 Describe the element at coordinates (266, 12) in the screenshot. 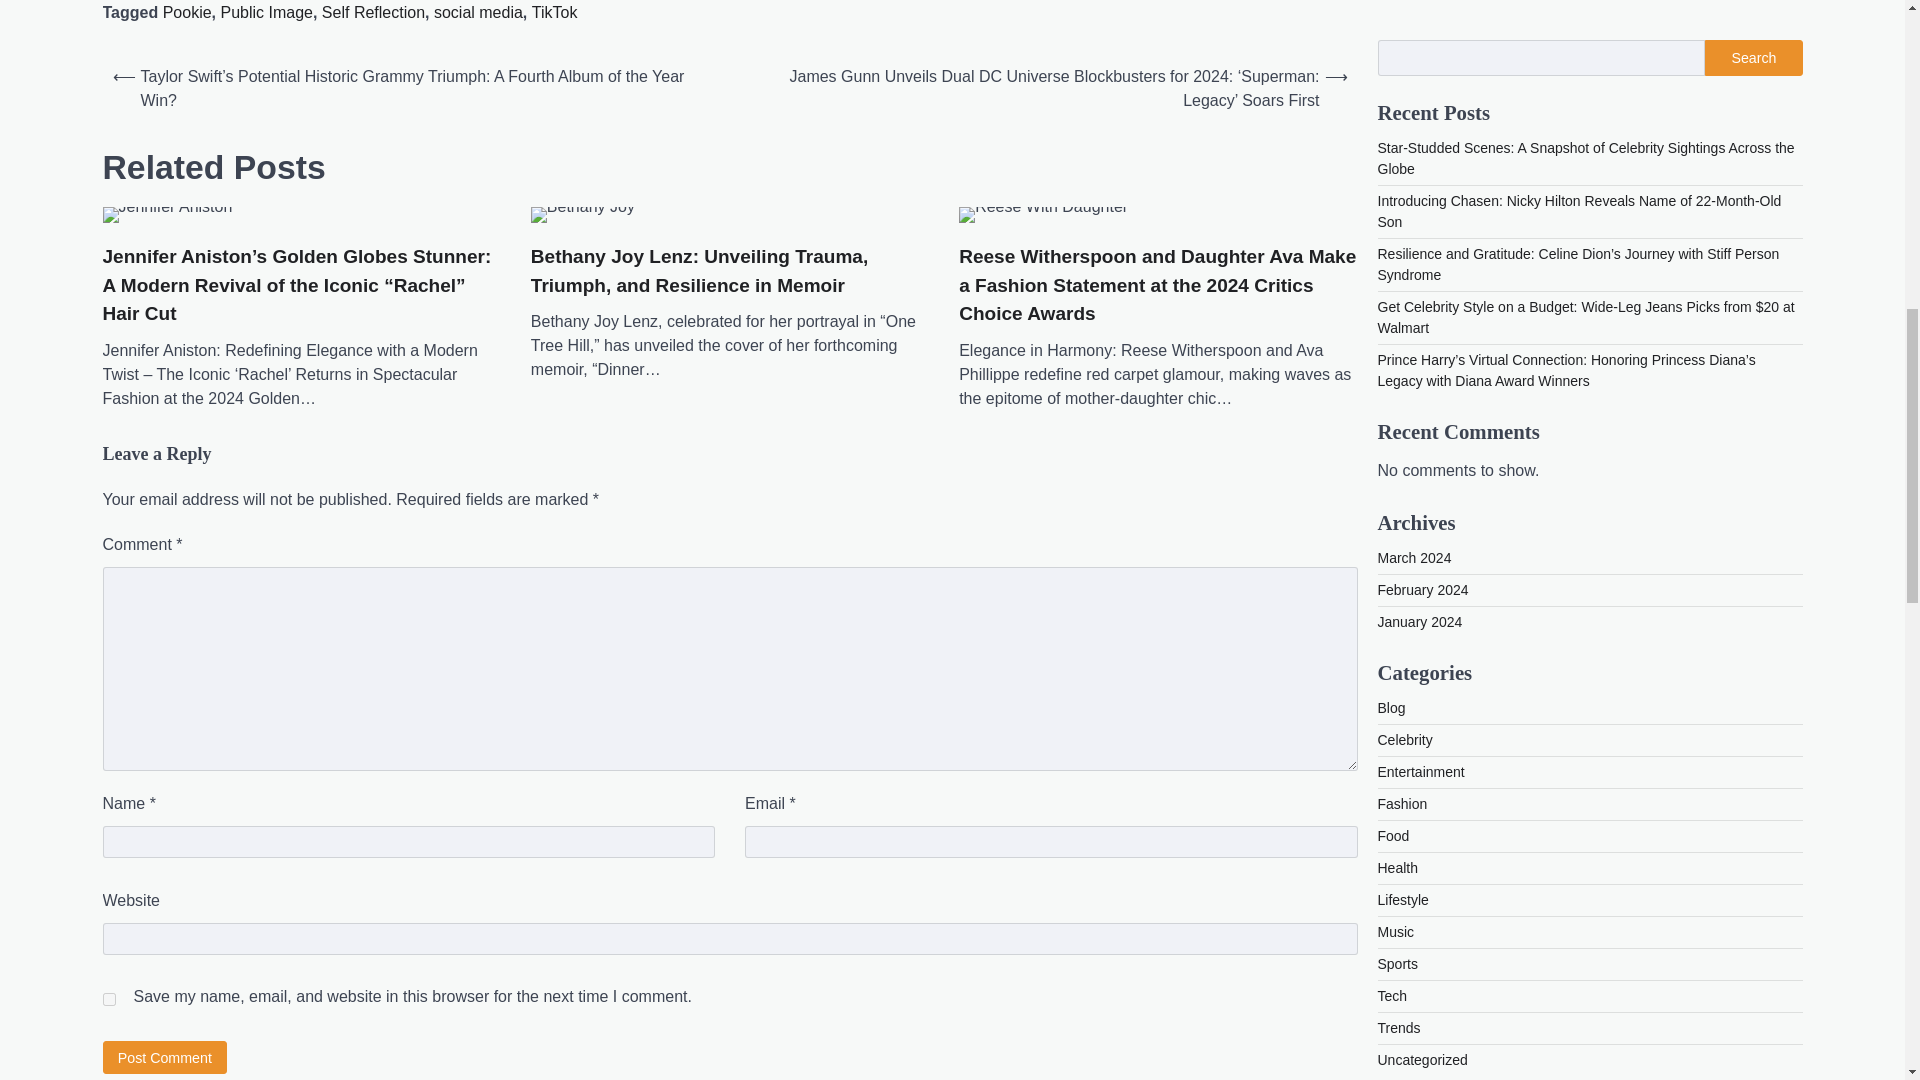

I see `Public Image` at that location.